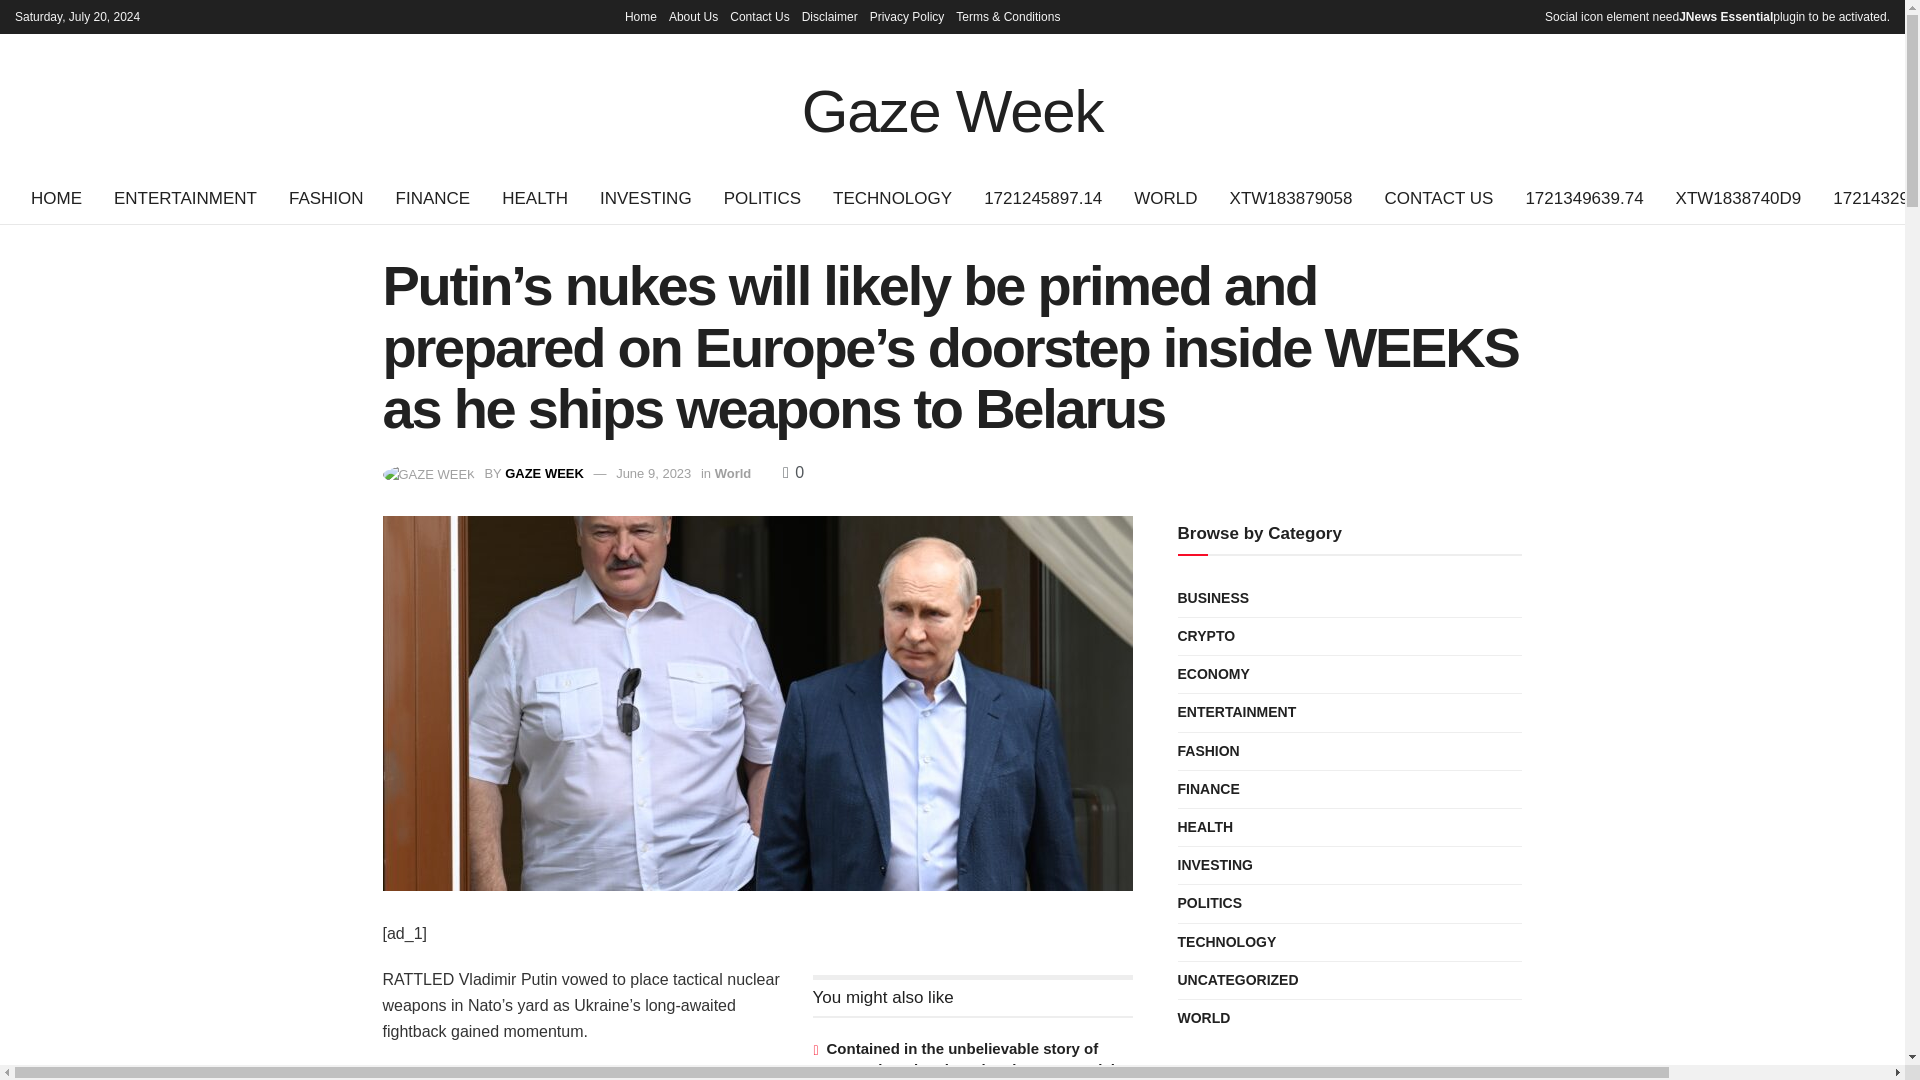 The image size is (1920, 1080). Describe the element at coordinates (646, 198) in the screenshot. I see `INVESTING` at that location.